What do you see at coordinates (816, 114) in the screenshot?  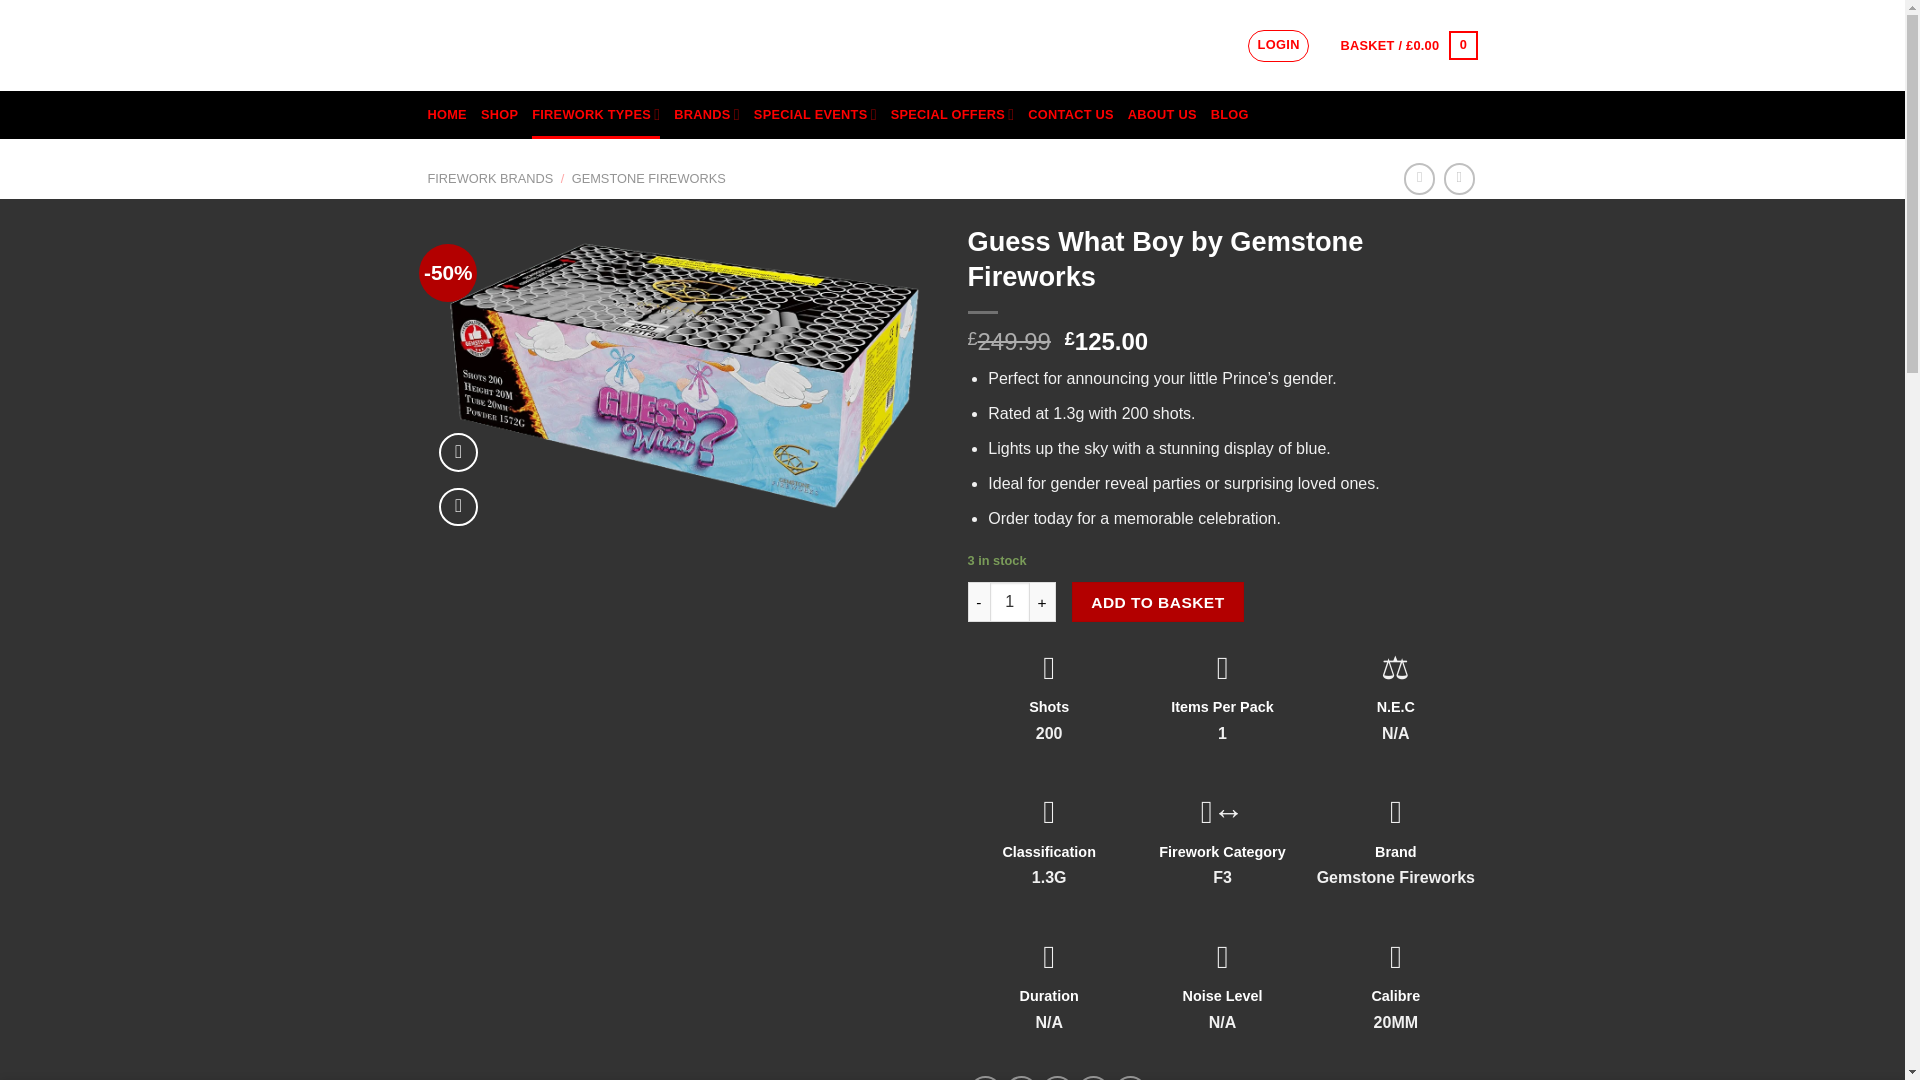 I see `SPECIAL EVENTS` at bounding box center [816, 114].